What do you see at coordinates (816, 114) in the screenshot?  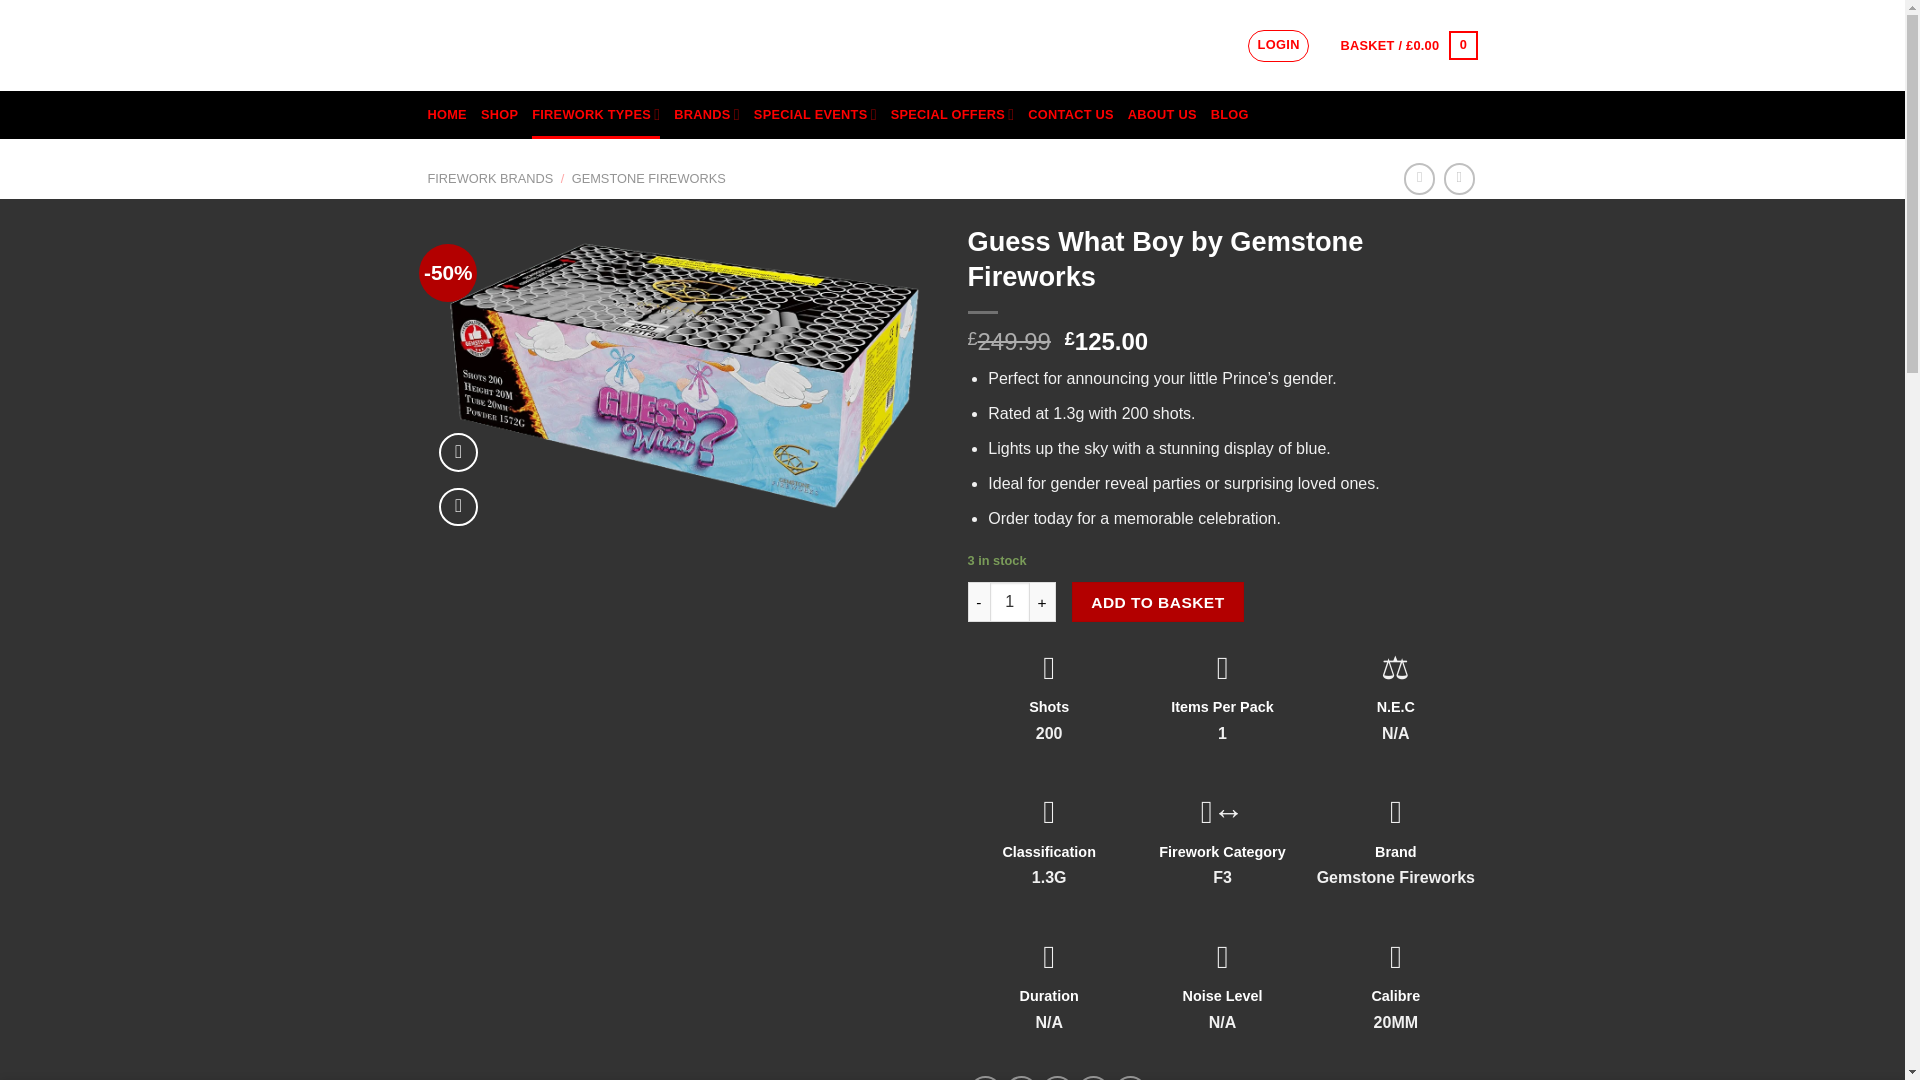 I see `SPECIAL EVENTS` at bounding box center [816, 114].